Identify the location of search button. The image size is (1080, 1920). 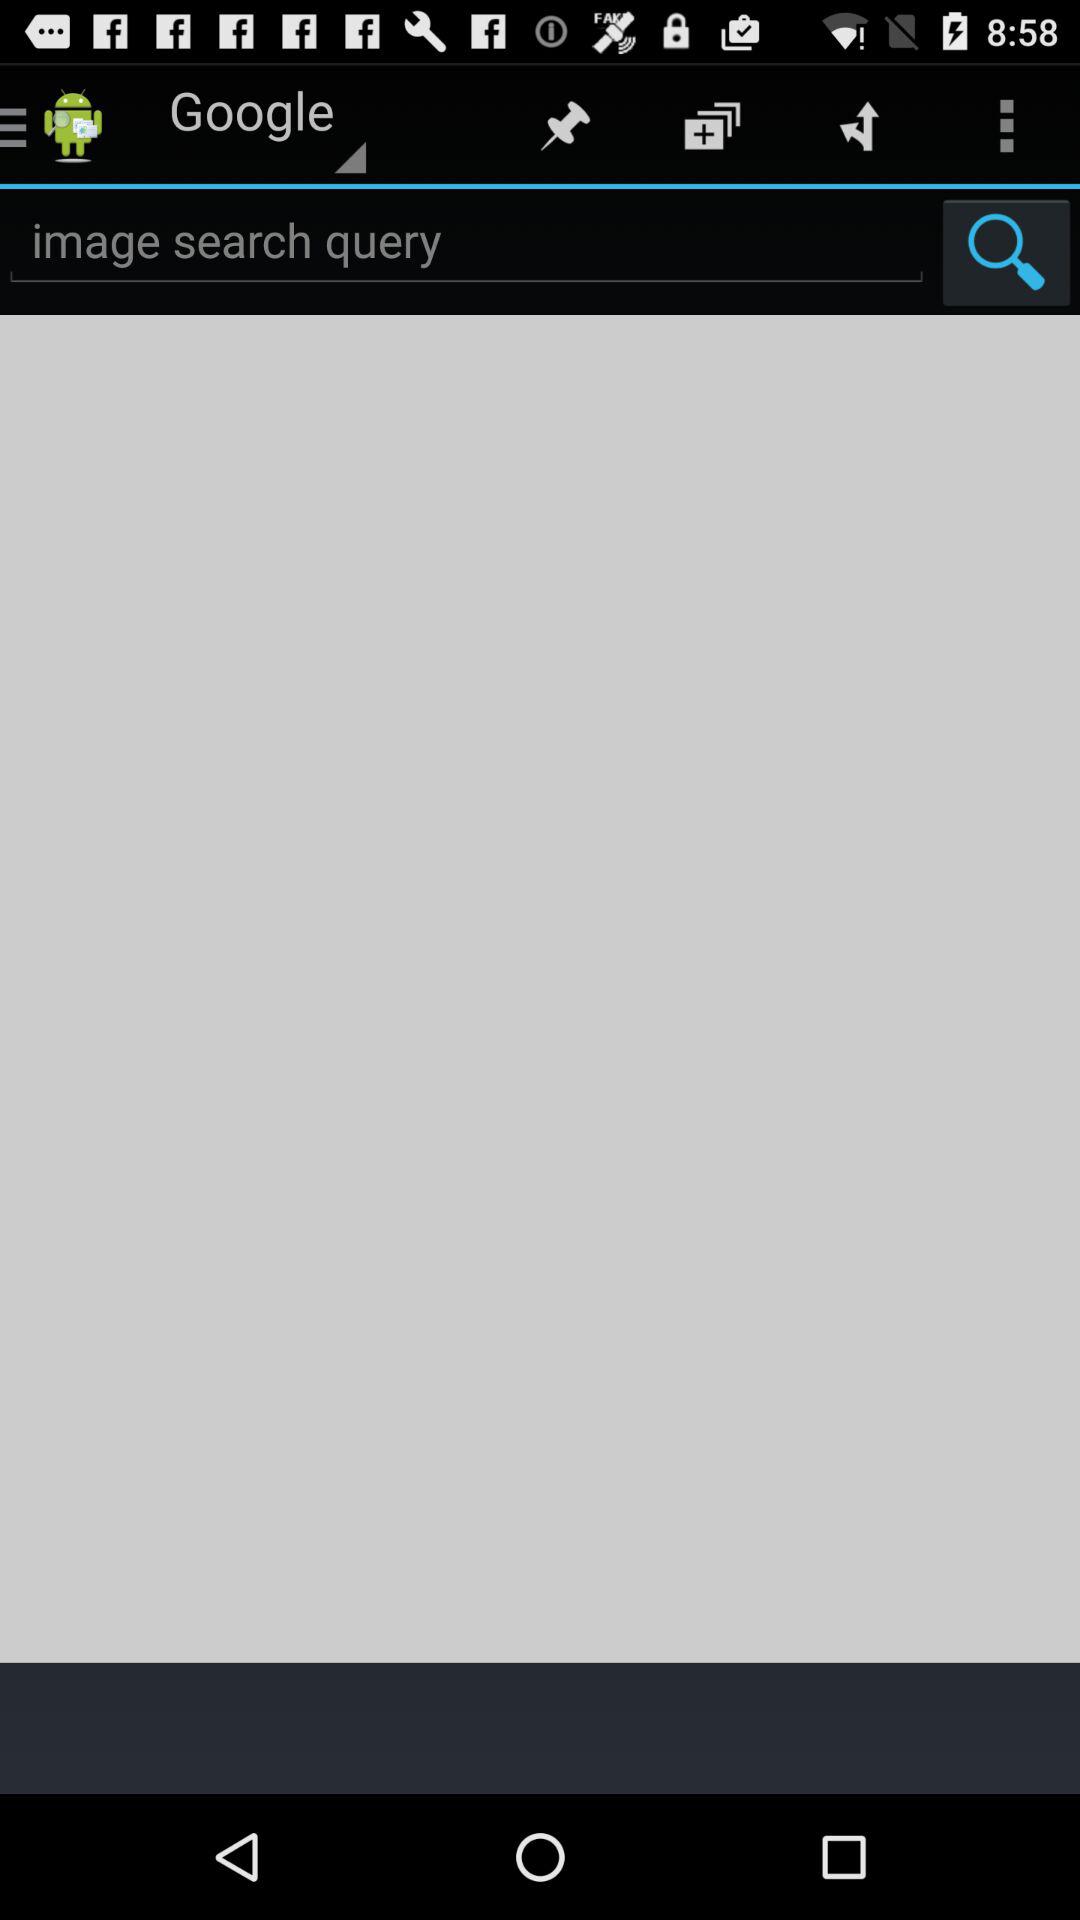
(1006, 252).